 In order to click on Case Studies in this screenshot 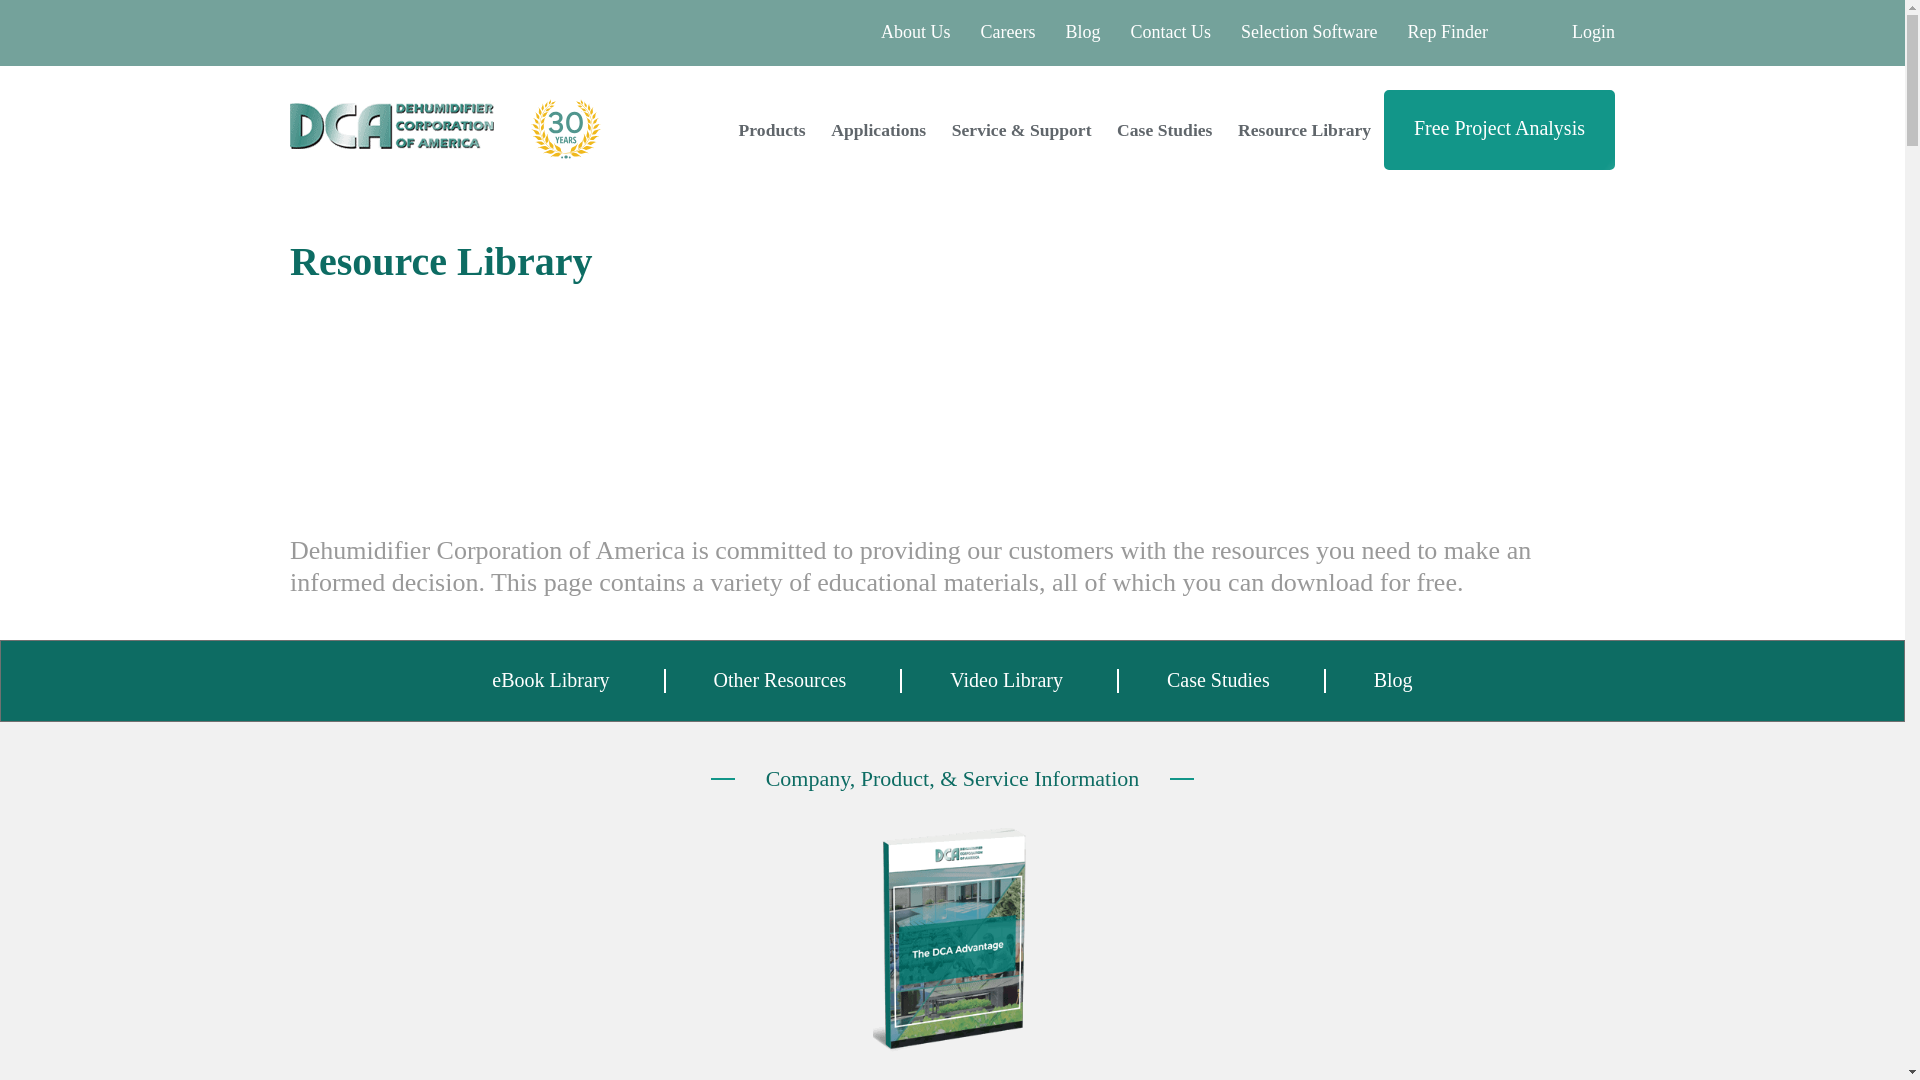, I will do `click(1218, 680)`.